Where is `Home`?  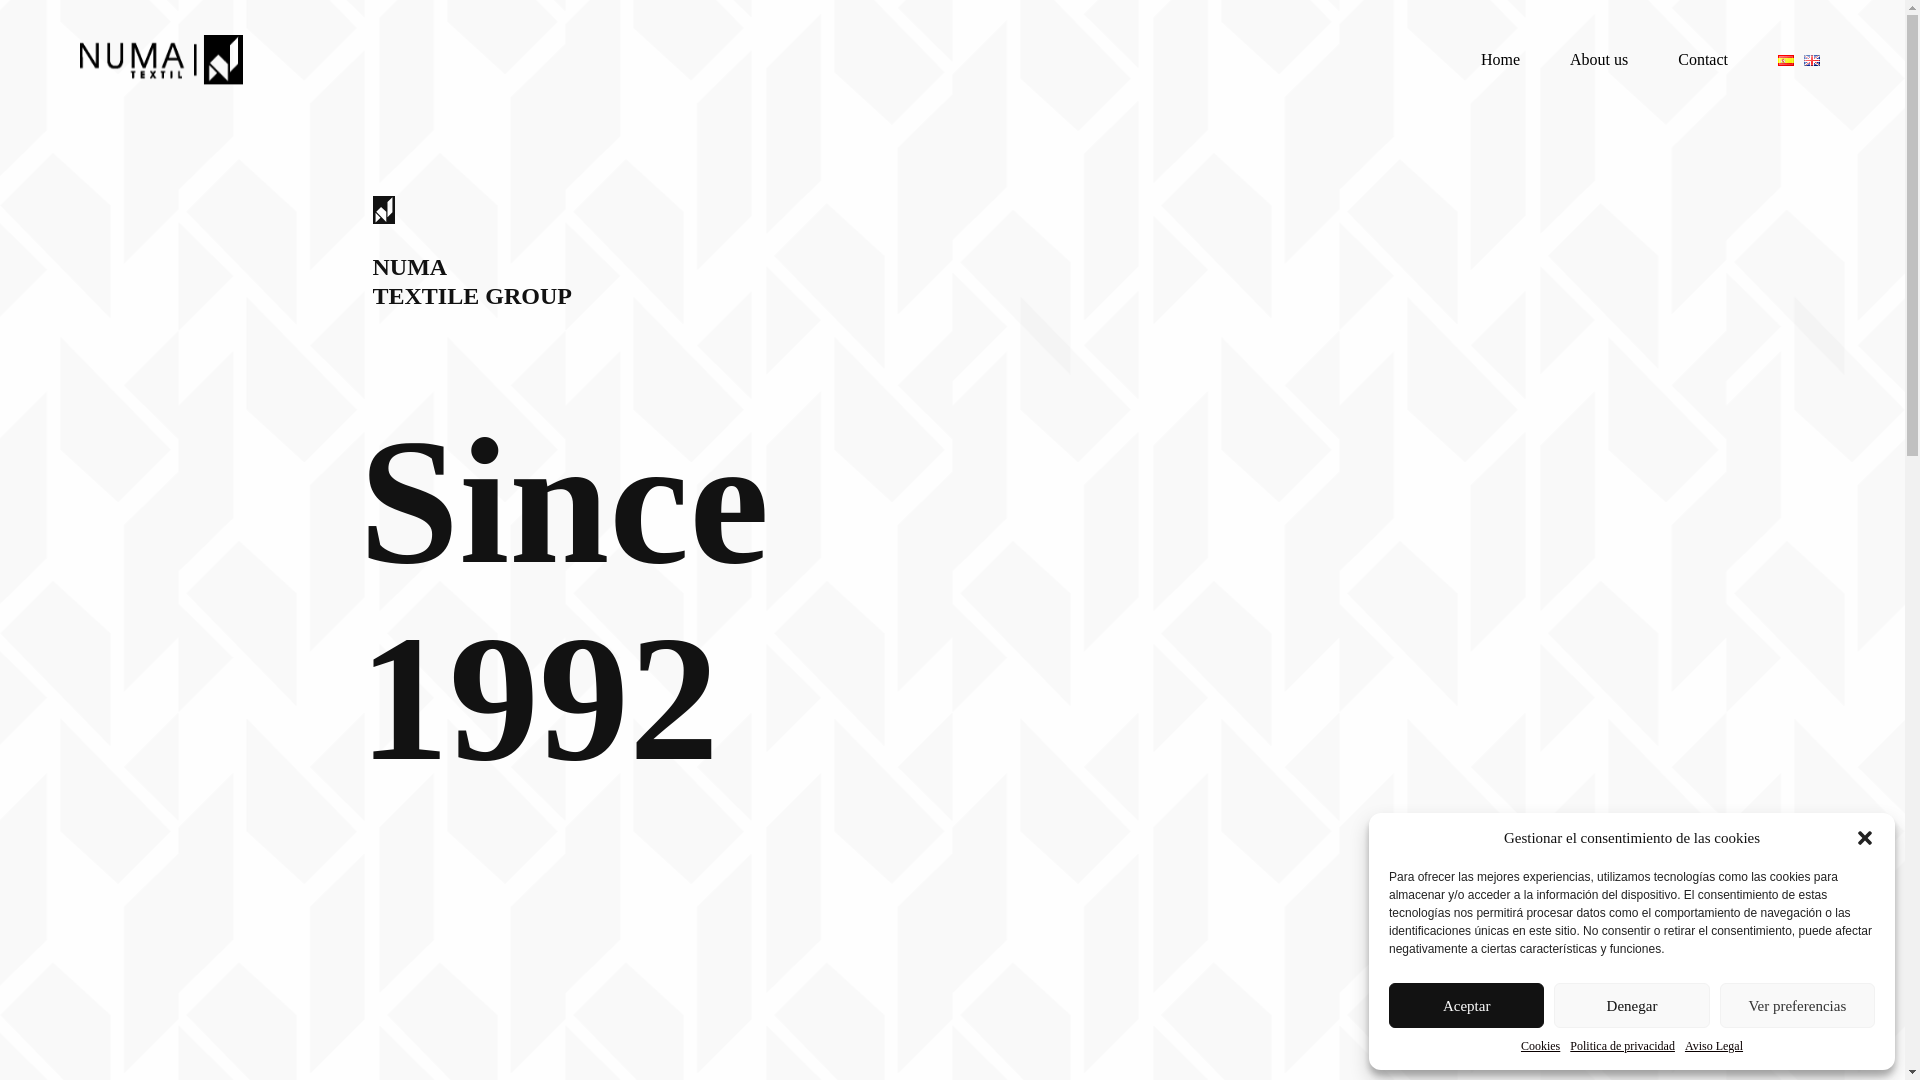 Home is located at coordinates (1500, 60).